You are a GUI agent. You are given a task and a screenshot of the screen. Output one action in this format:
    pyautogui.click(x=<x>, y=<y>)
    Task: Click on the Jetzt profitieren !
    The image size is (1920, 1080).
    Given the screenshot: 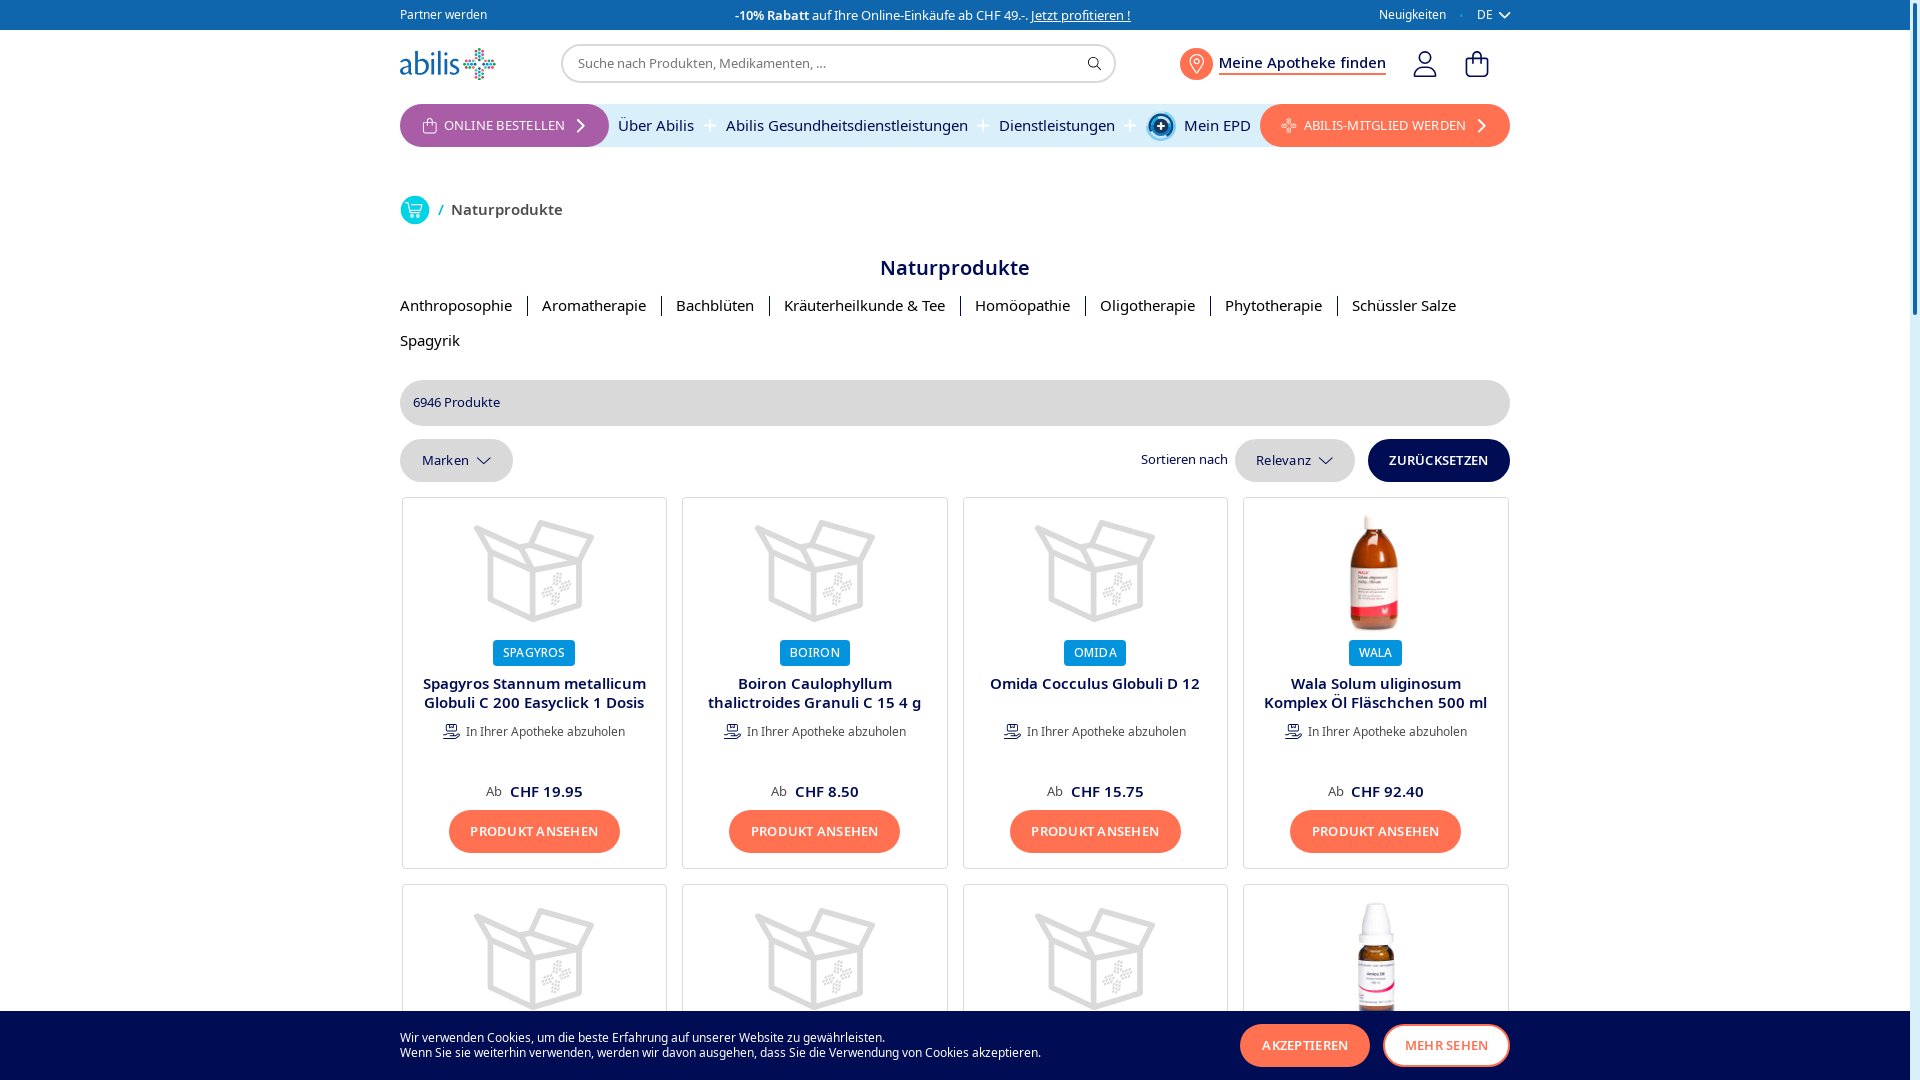 What is the action you would take?
    pyautogui.click(x=1081, y=15)
    